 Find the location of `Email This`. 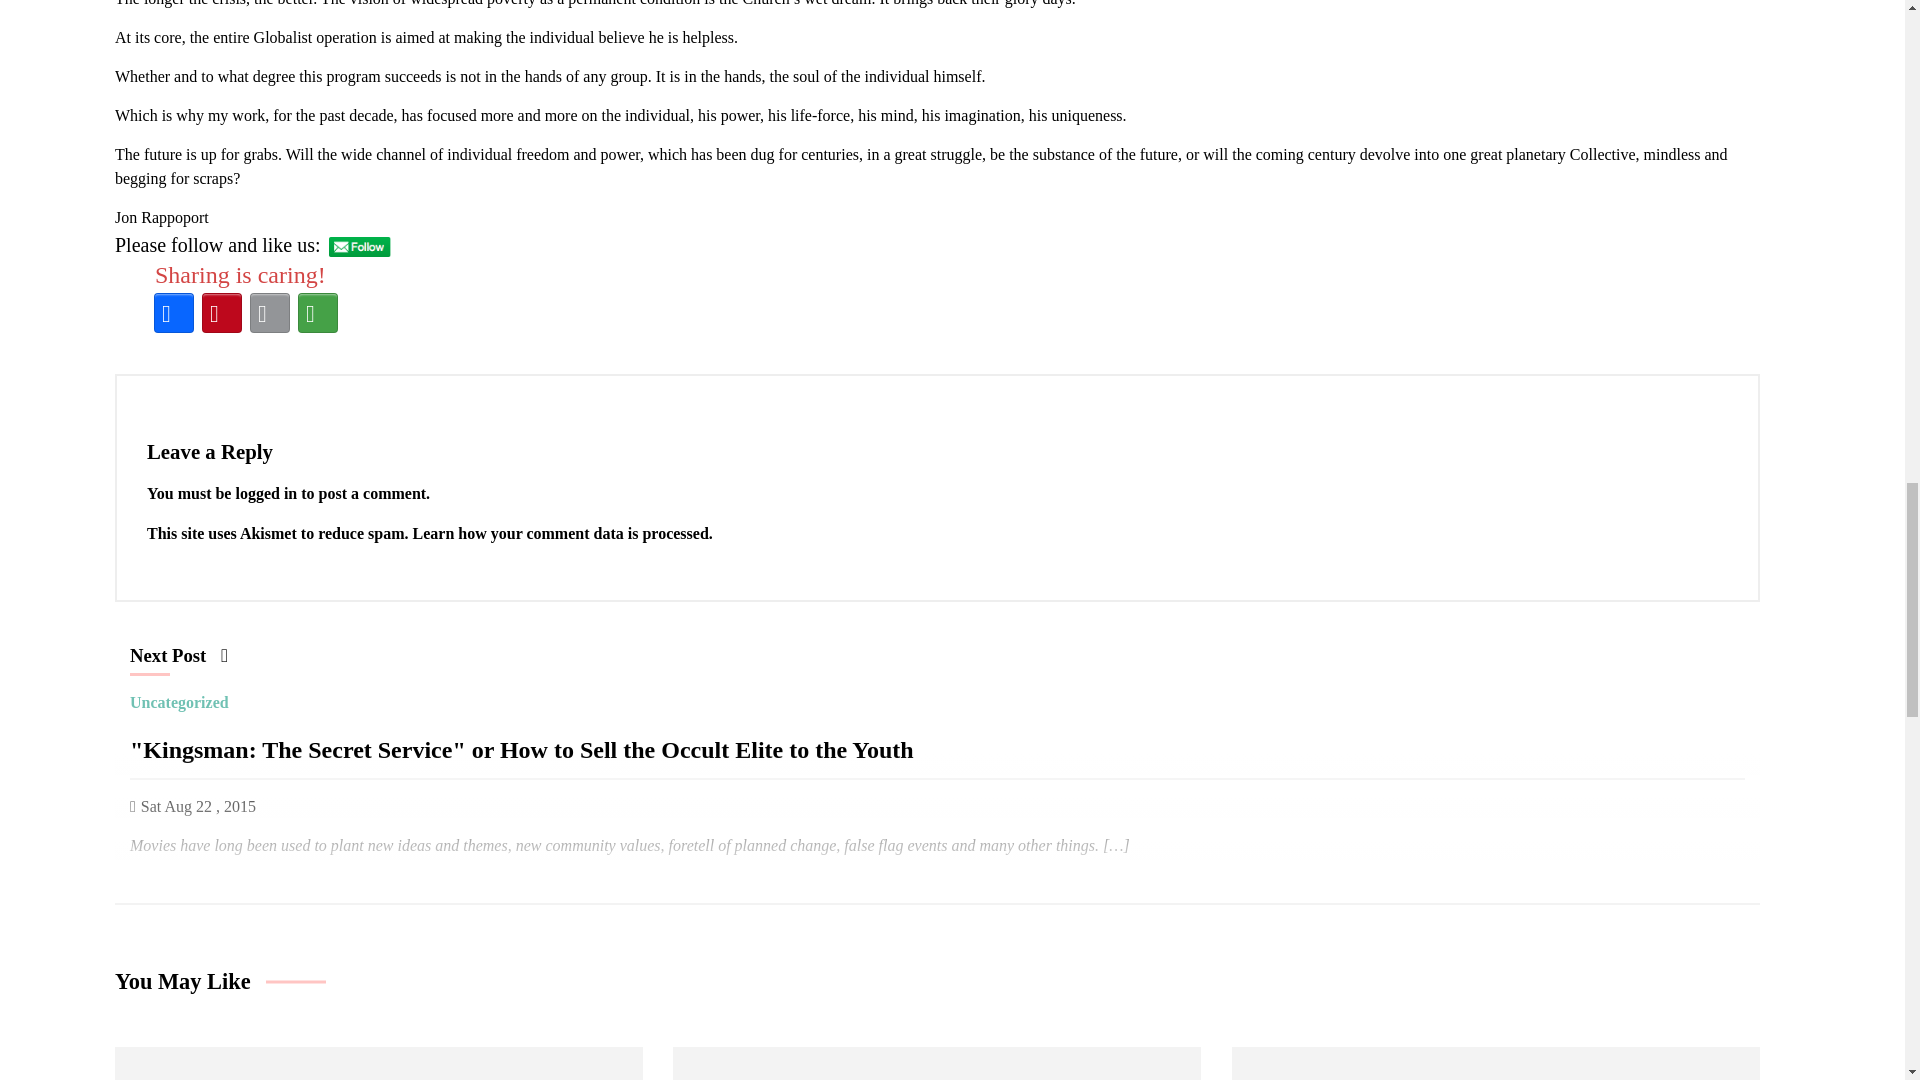

Email This is located at coordinates (269, 312).